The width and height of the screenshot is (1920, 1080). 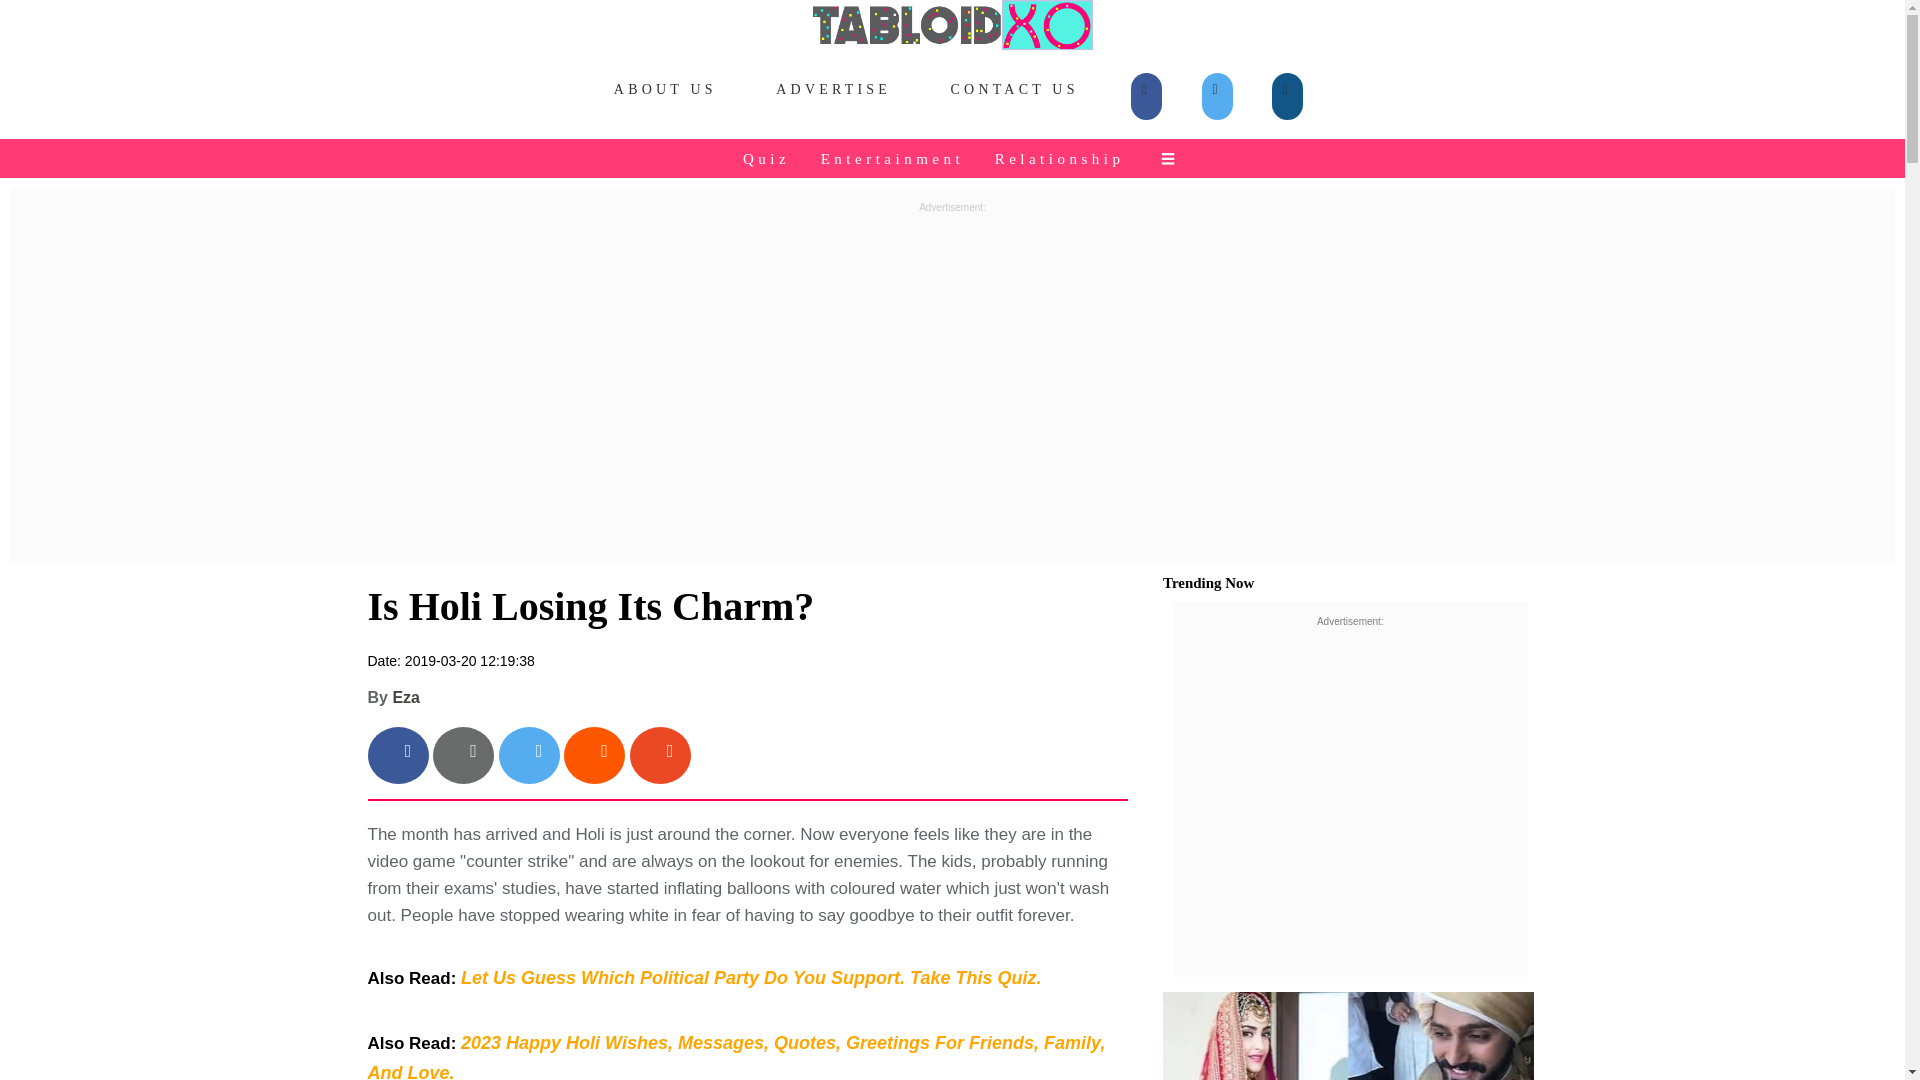 What do you see at coordinates (833, 90) in the screenshot?
I see `ADVERTISE` at bounding box center [833, 90].